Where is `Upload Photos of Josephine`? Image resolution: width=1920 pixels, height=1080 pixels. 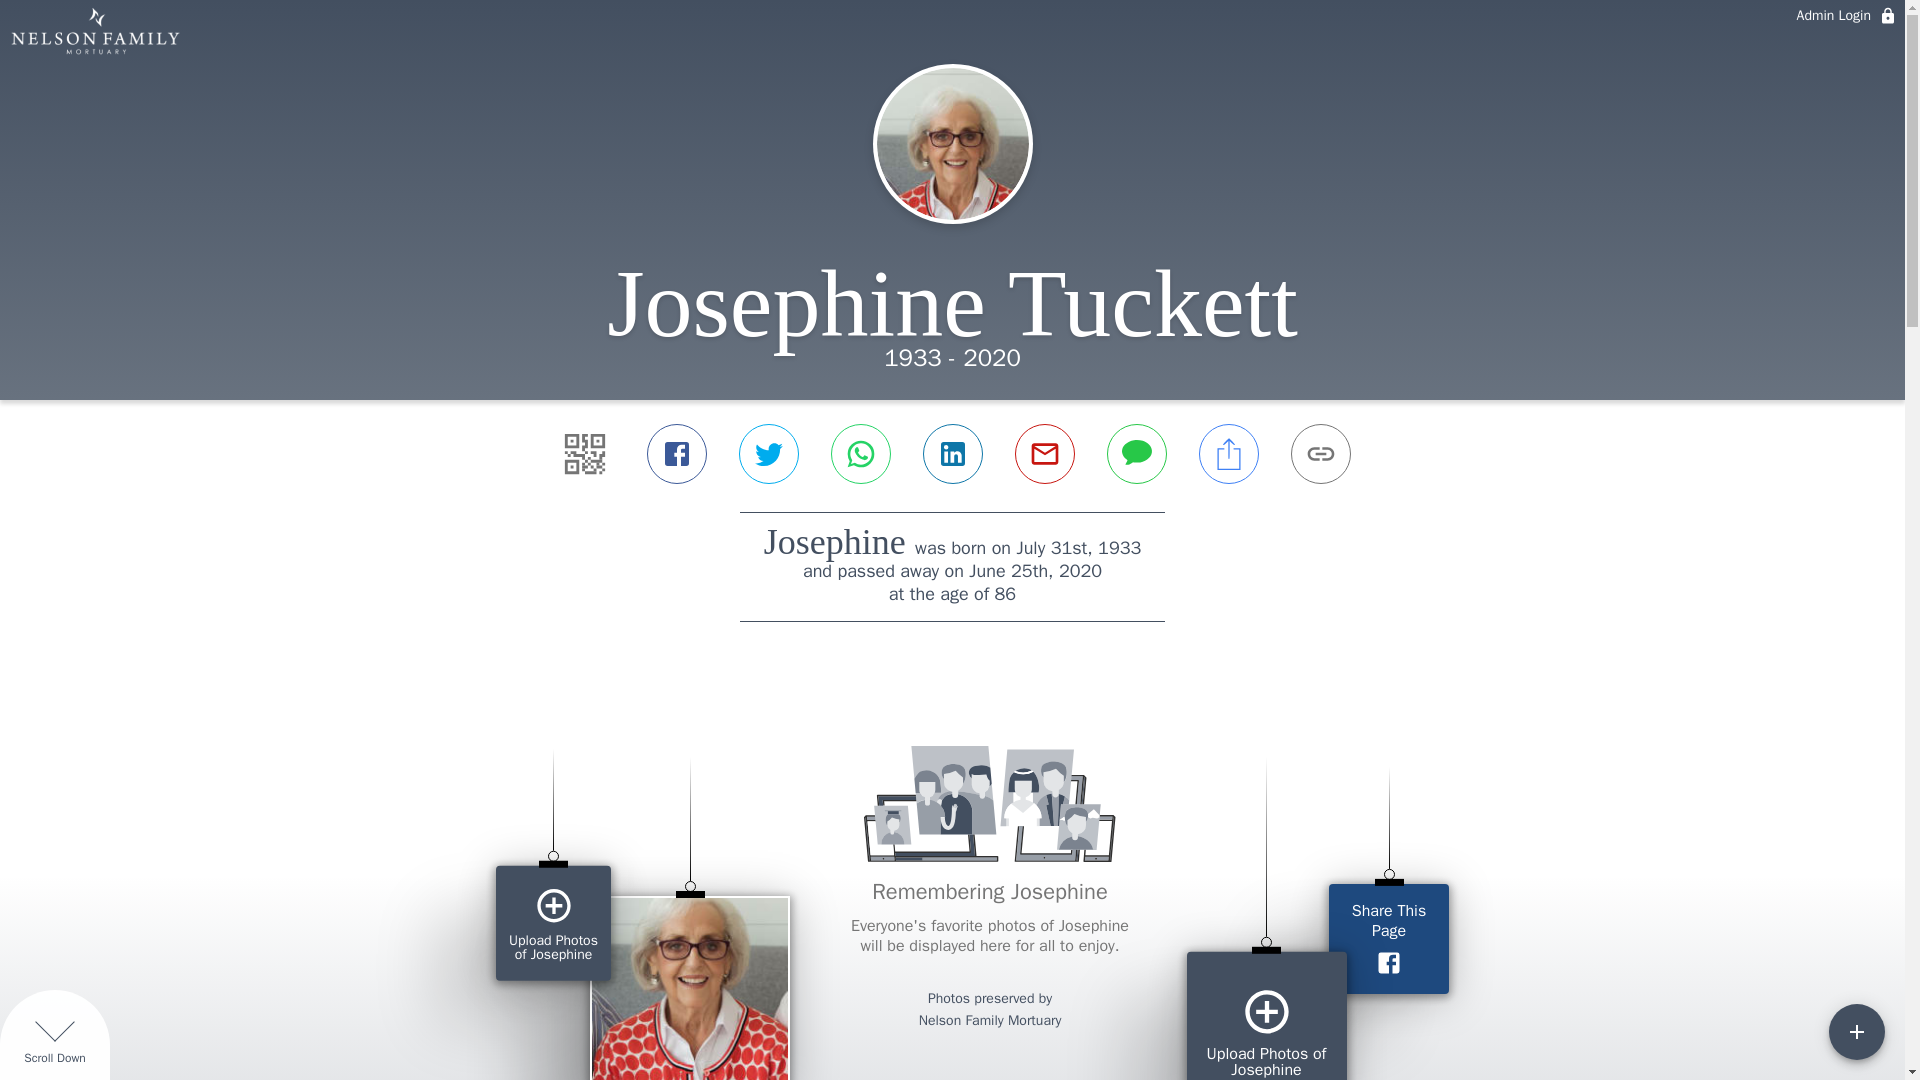 Upload Photos of Josephine is located at coordinates (552, 923).